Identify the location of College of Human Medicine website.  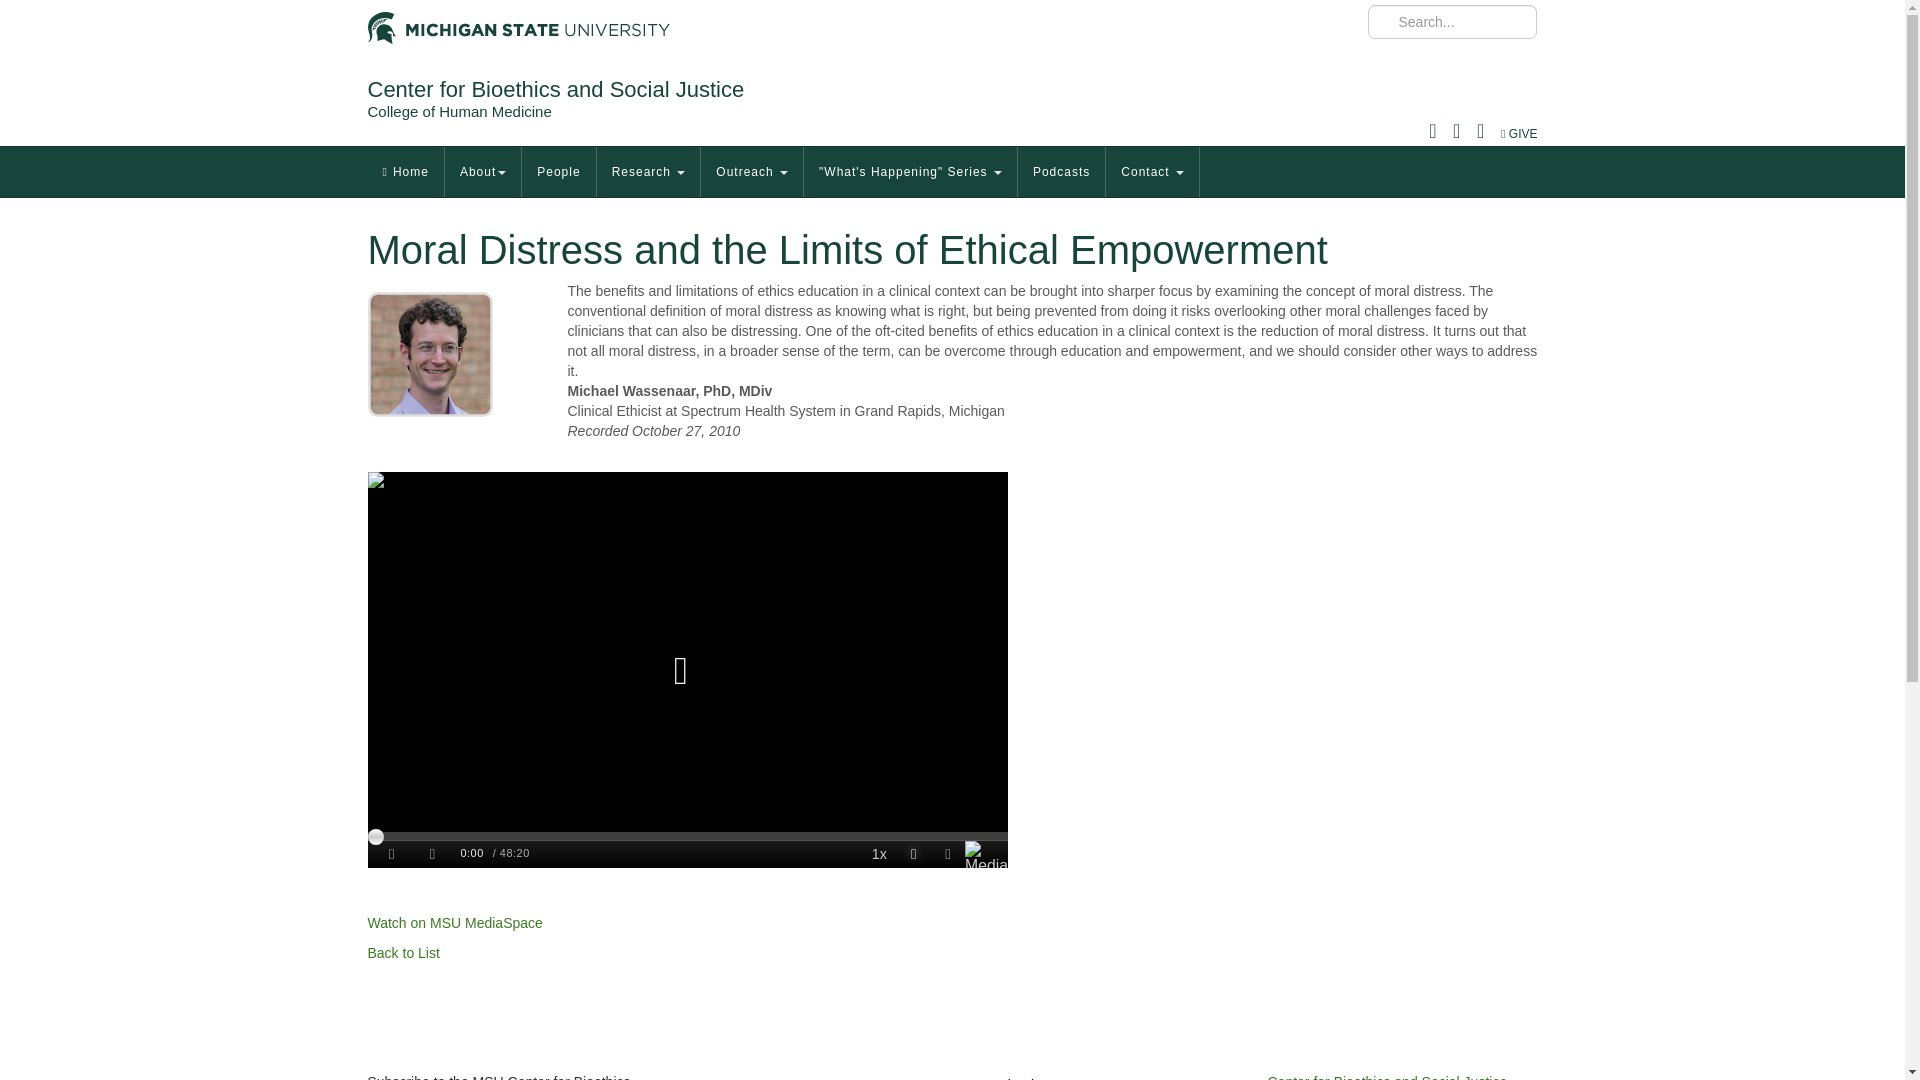
(460, 110).